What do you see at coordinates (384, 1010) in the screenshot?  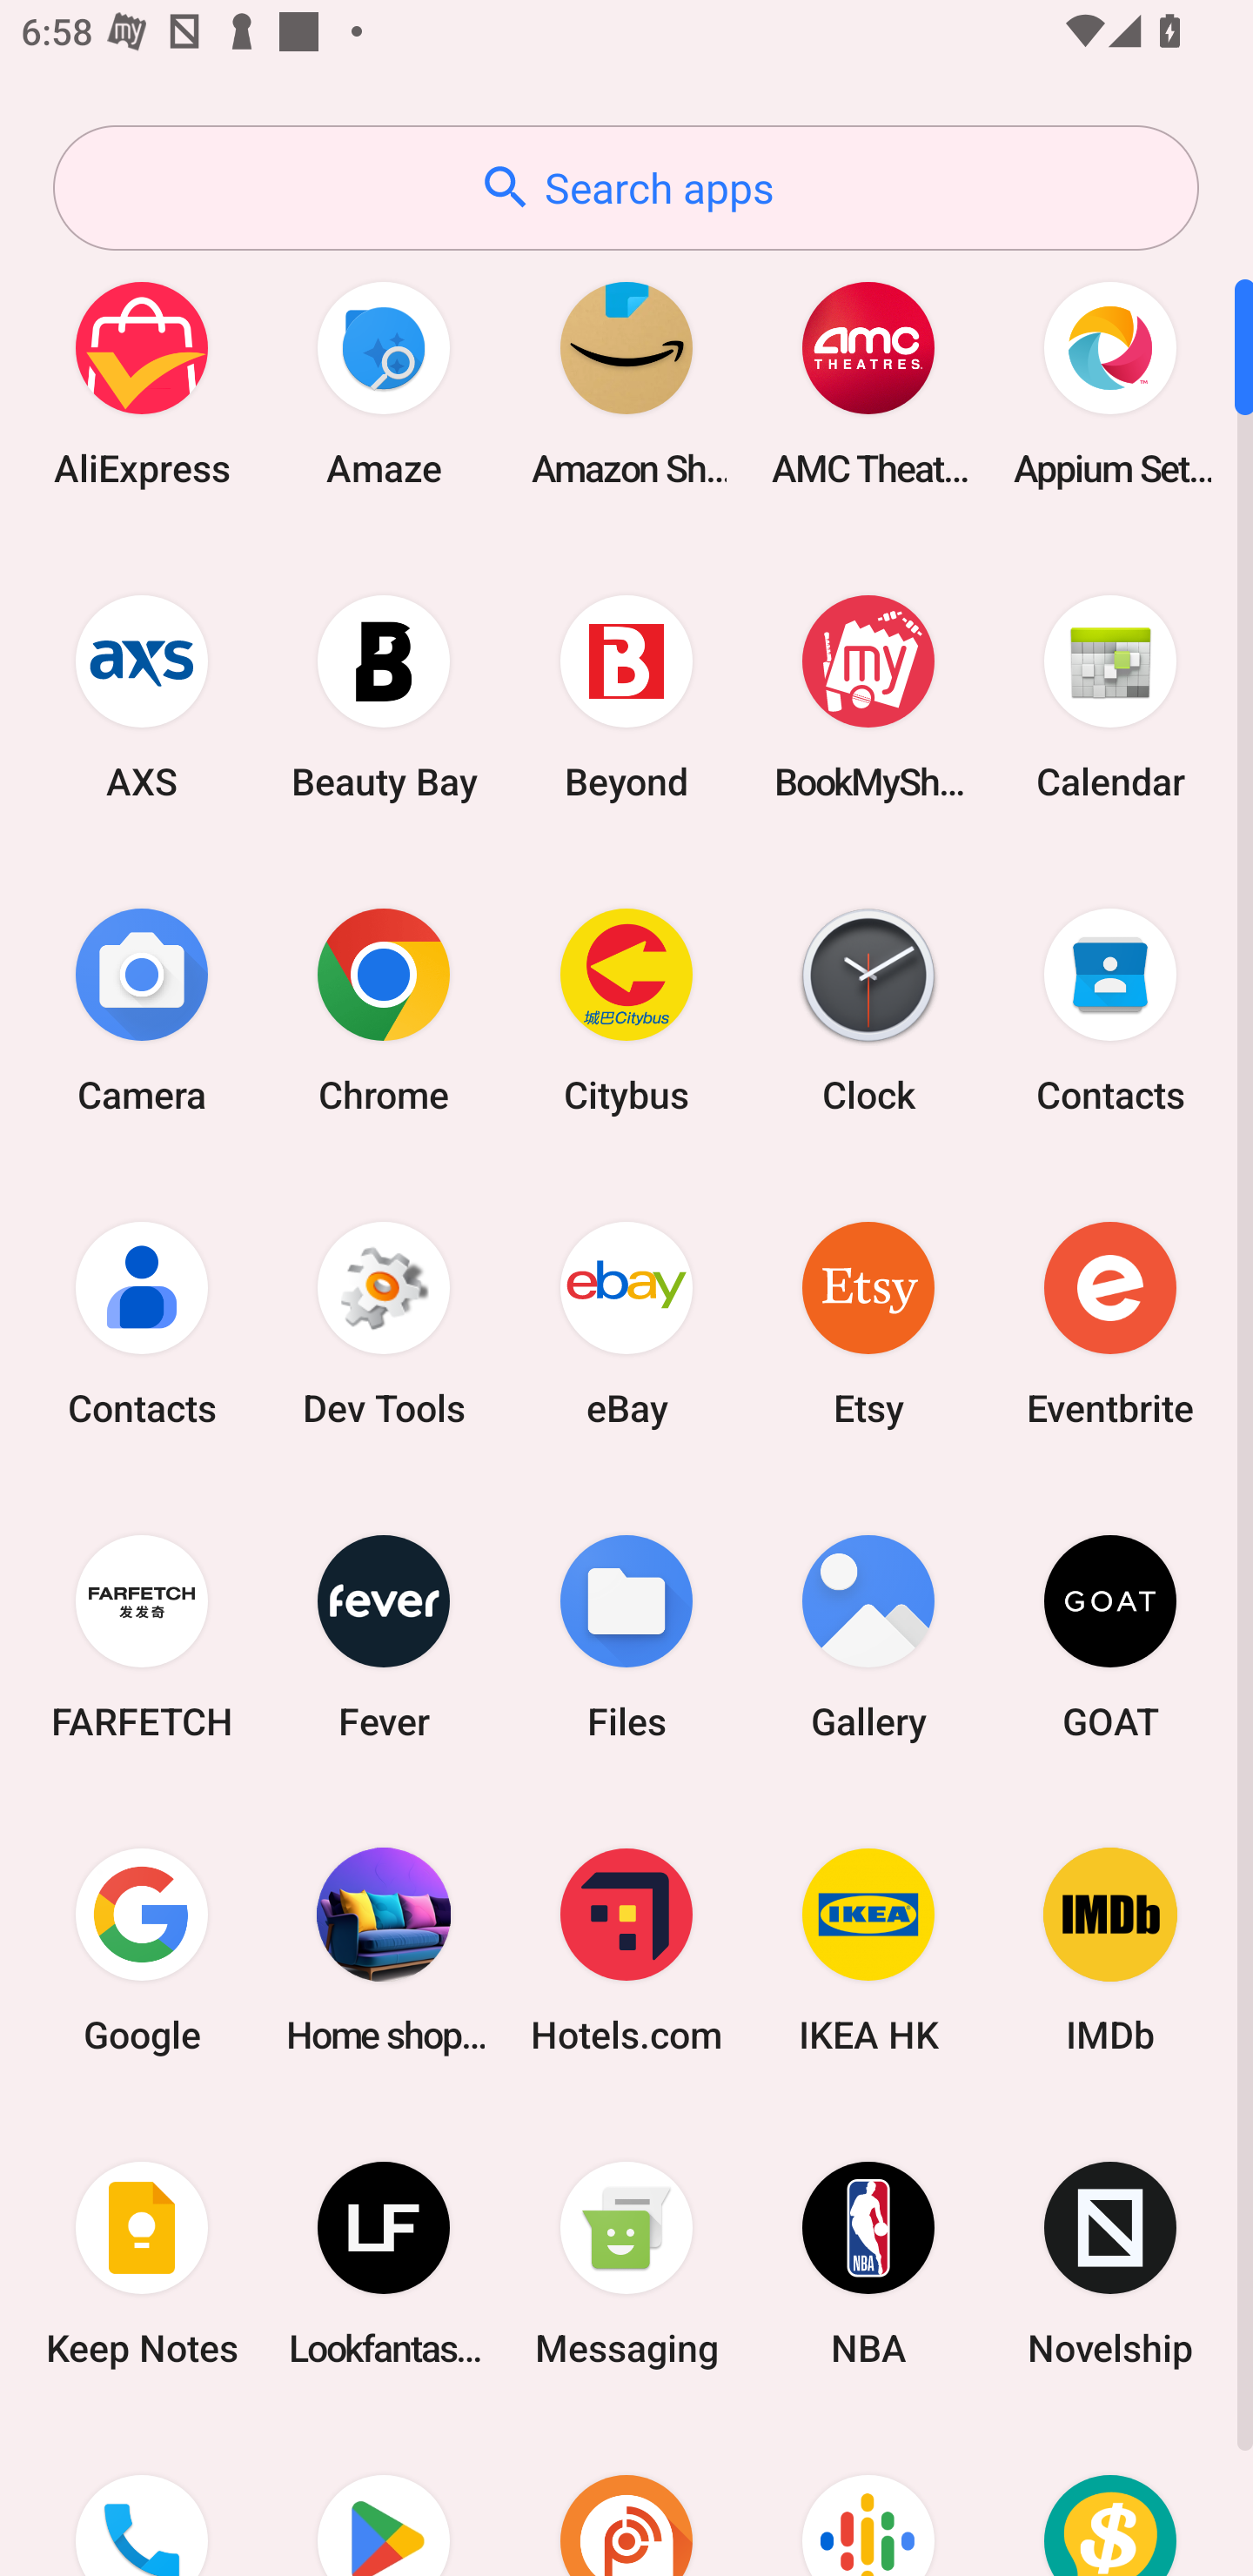 I see `Chrome` at bounding box center [384, 1010].